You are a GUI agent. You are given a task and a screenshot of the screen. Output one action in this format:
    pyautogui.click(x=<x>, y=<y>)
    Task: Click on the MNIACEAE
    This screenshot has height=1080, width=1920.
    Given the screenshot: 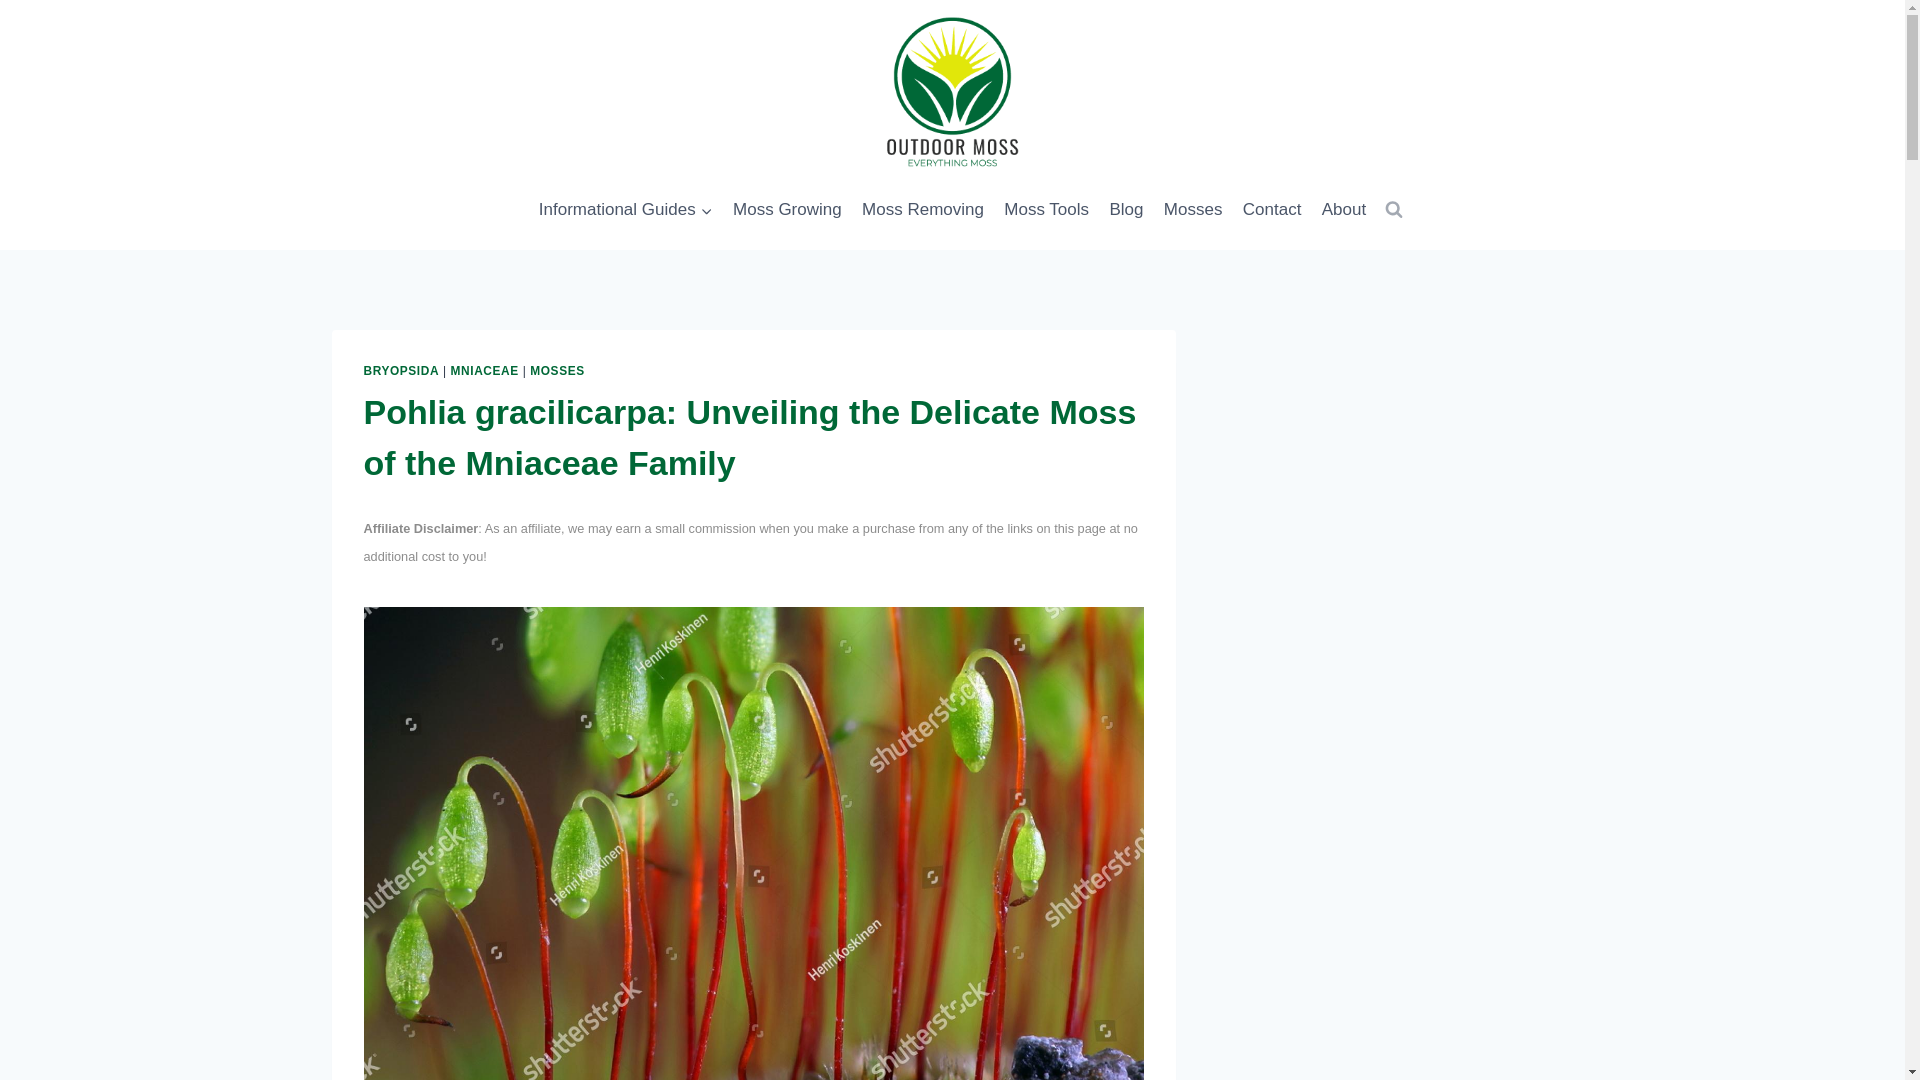 What is the action you would take?
    pyautogui.click(x=484, y=370)
    